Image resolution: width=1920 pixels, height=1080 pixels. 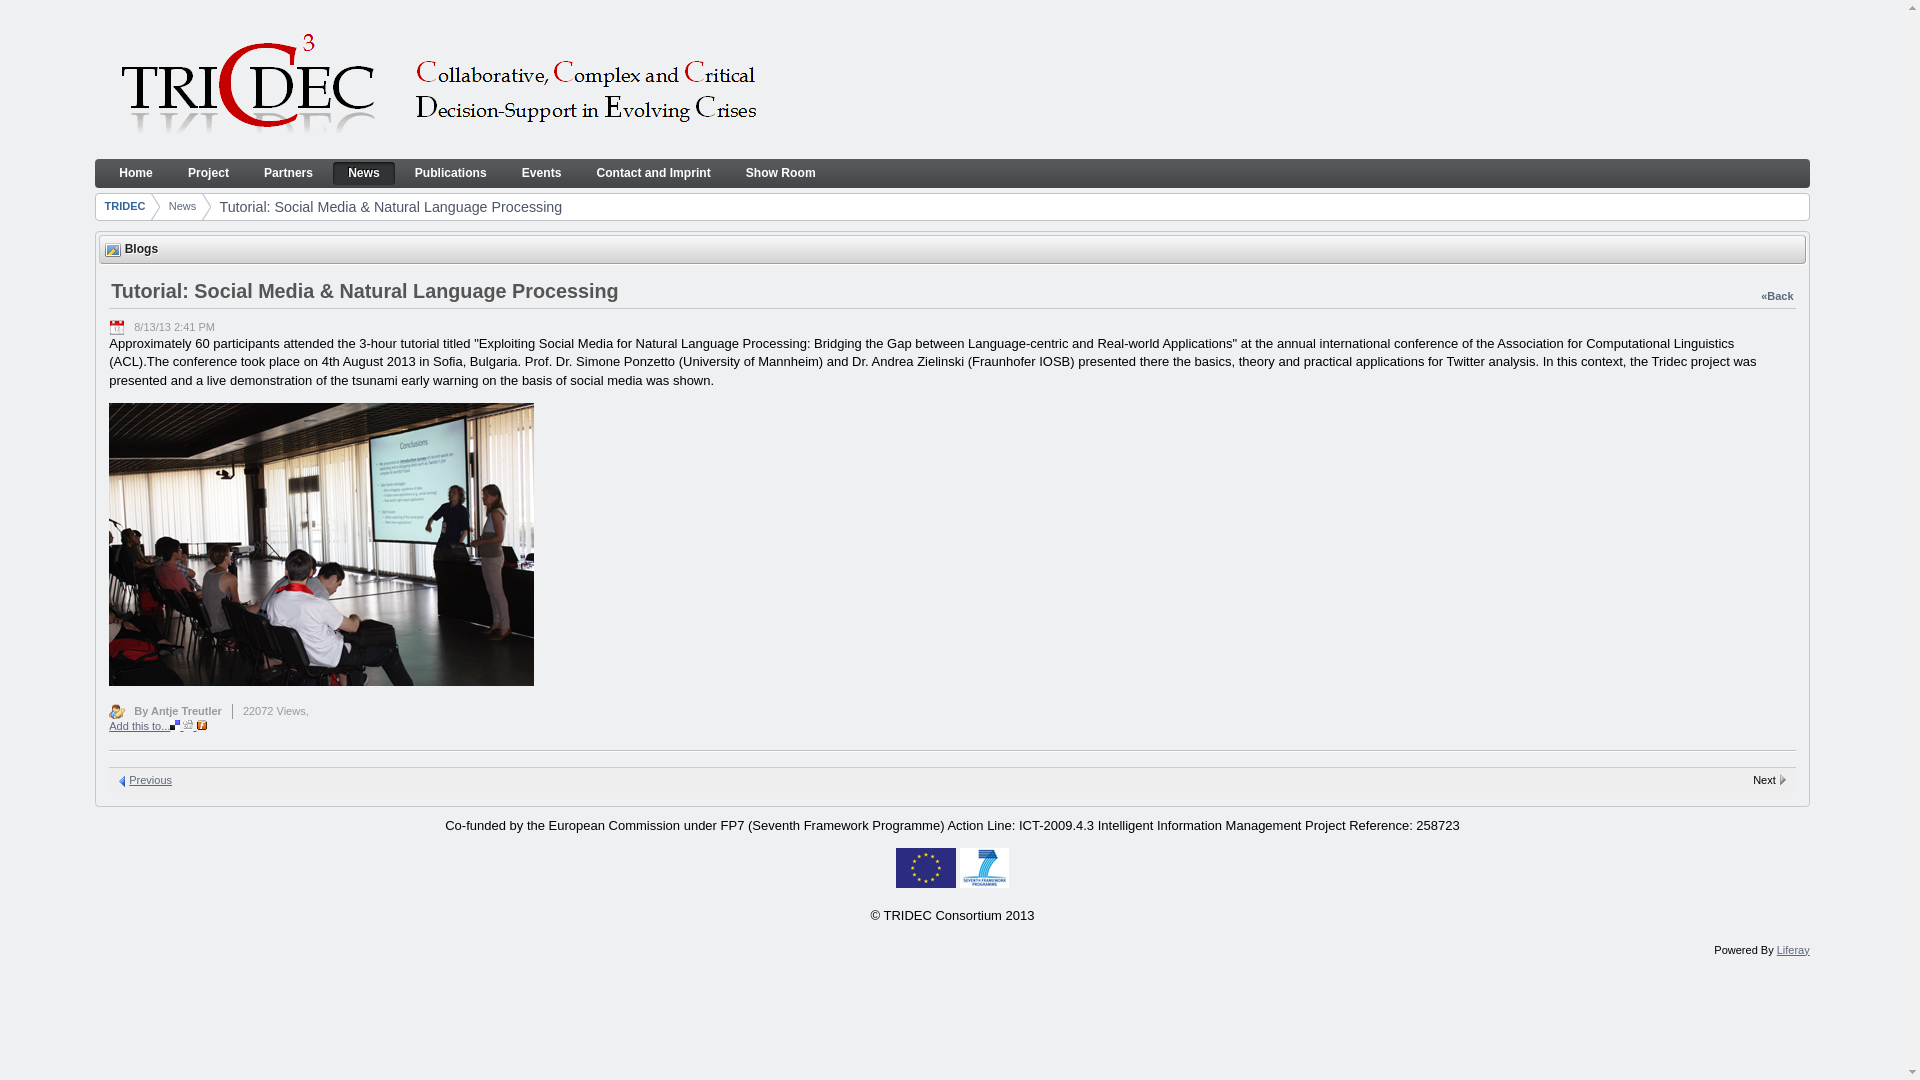 What do you see at coordinates (112, 250) in the screenshot?
I see `Blogs` at bounding box center [112, 250].